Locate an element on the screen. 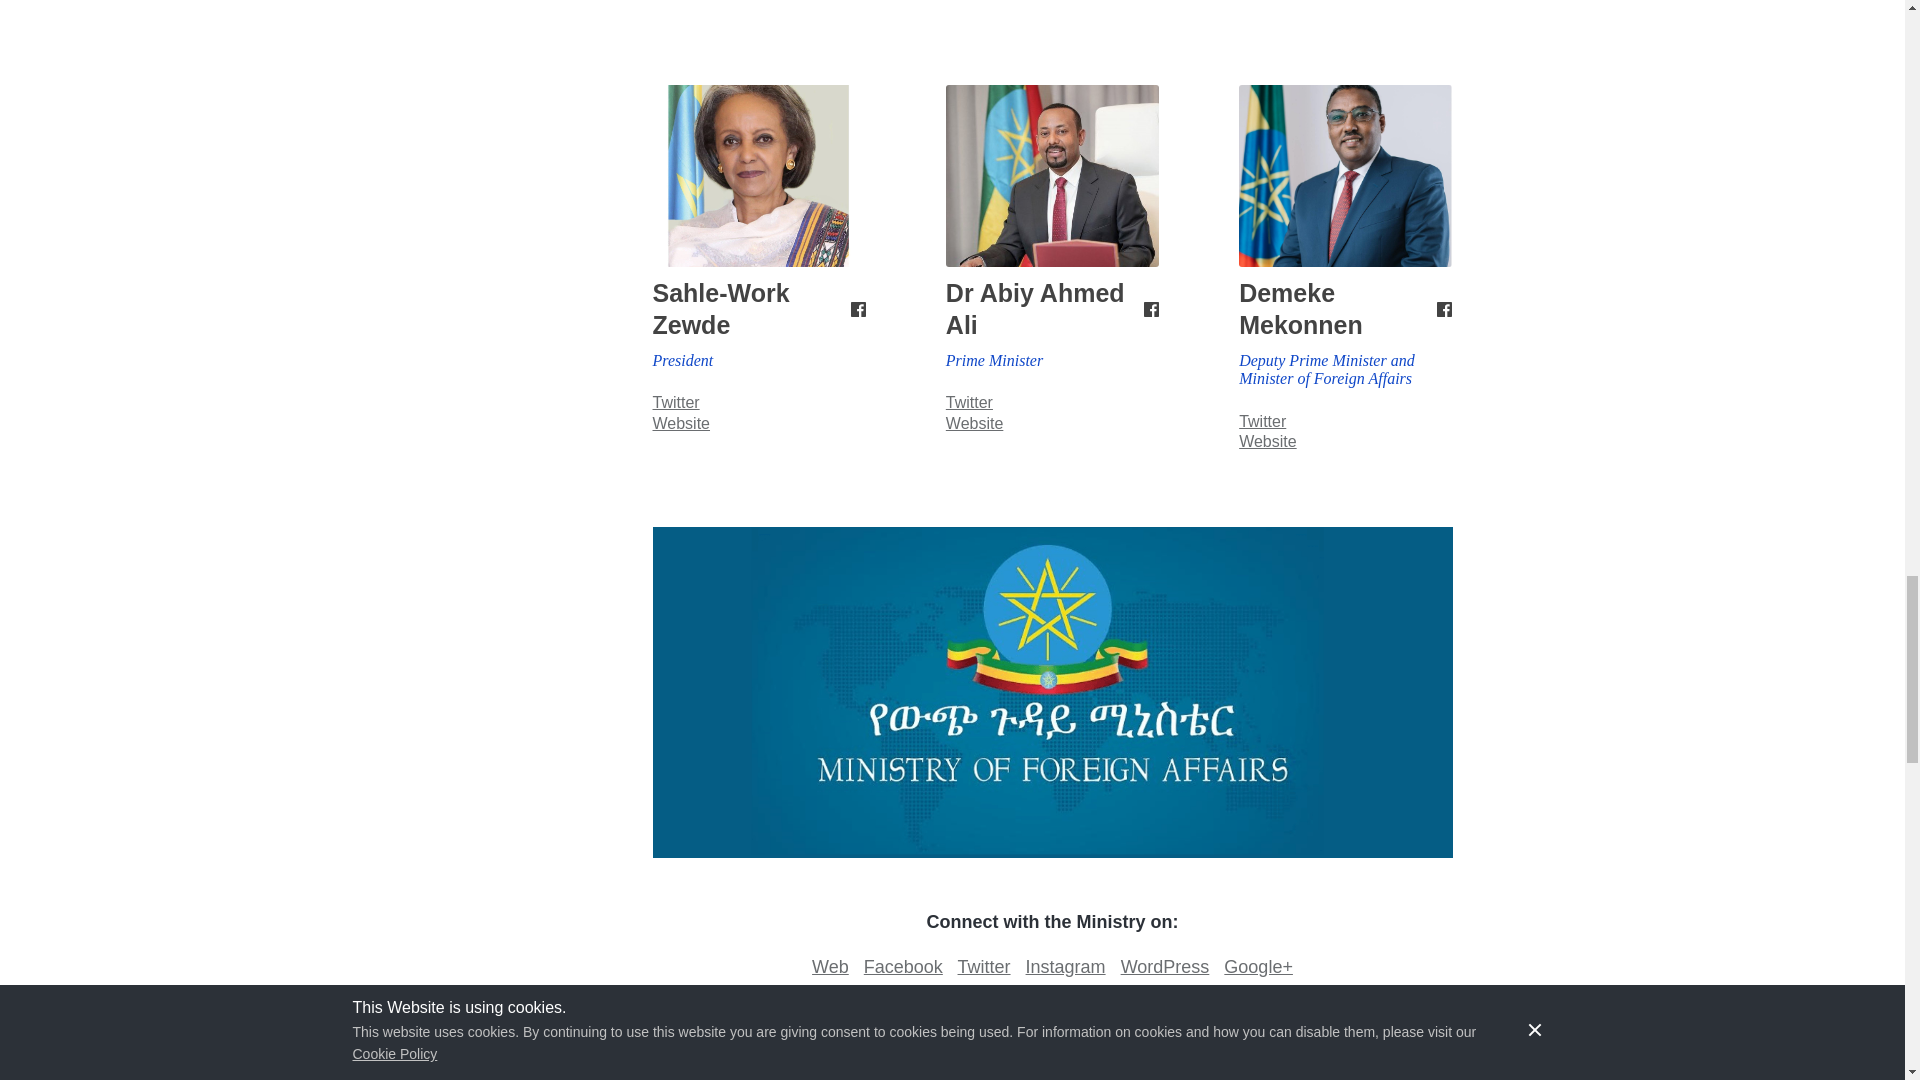  Website is located at coordinates (975, 423).